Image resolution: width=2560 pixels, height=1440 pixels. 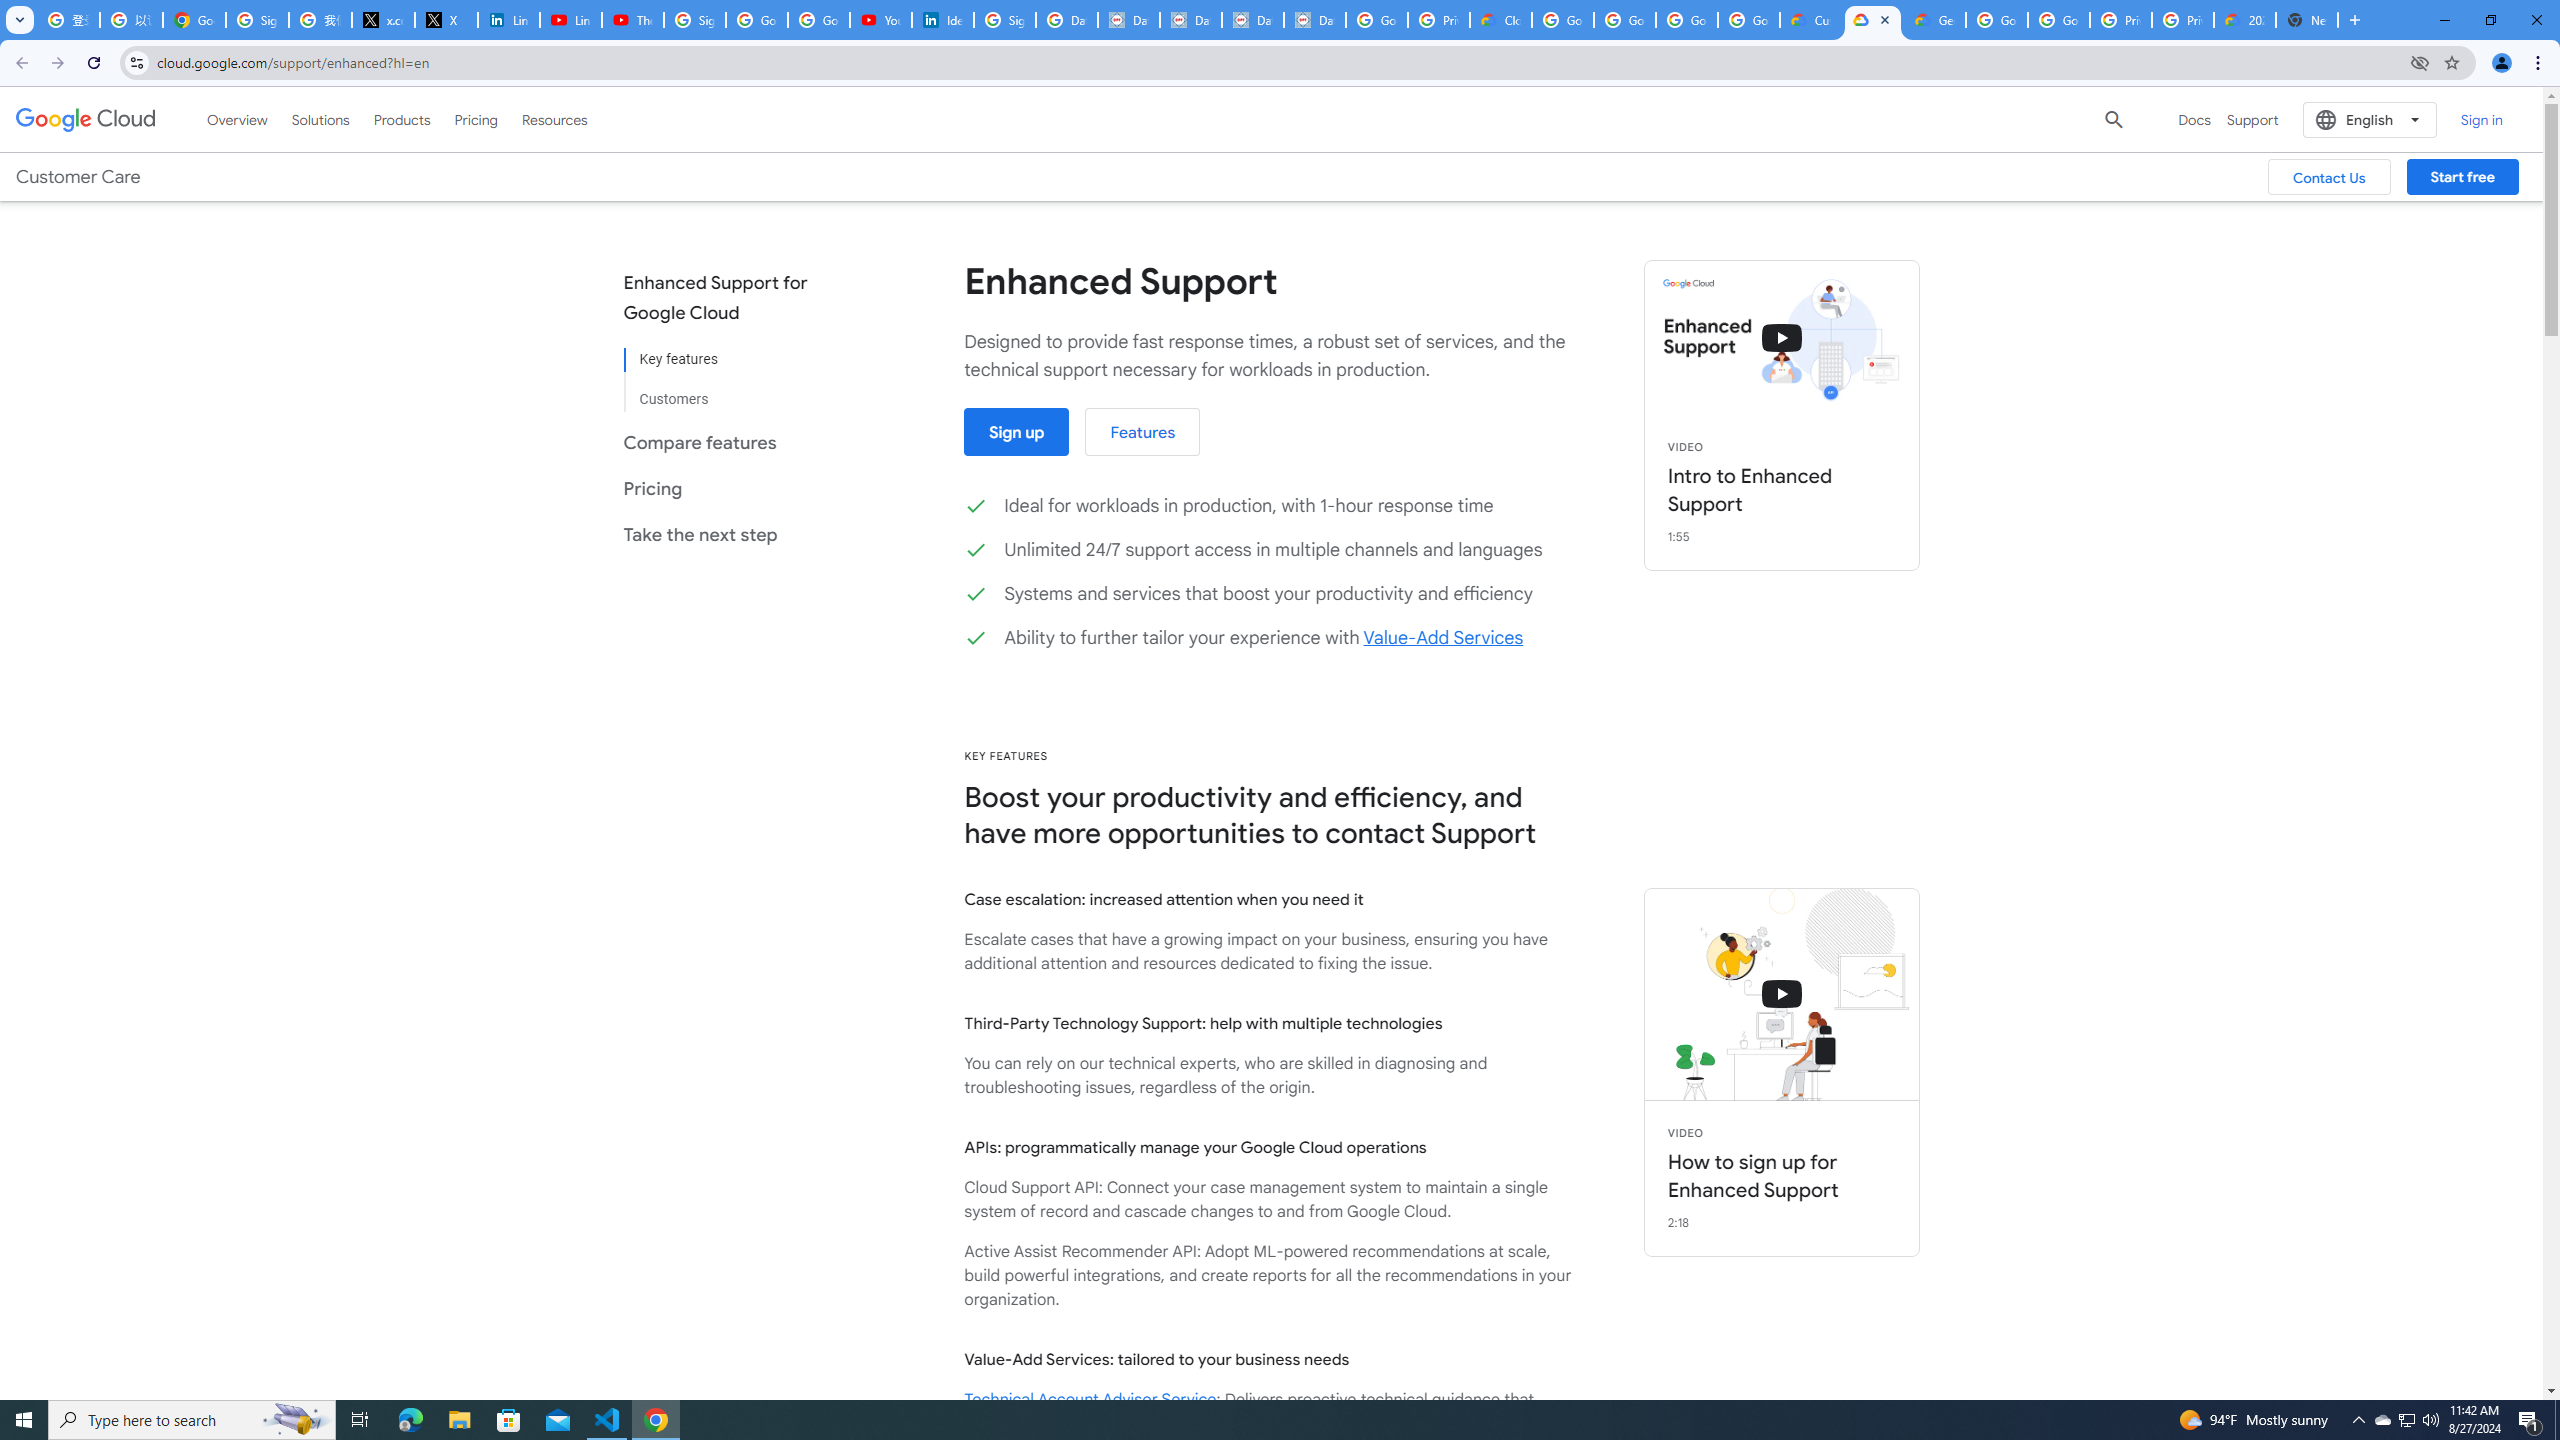 I want to click on Customer Care | Google Cloud, so click(x=1810, y=20).